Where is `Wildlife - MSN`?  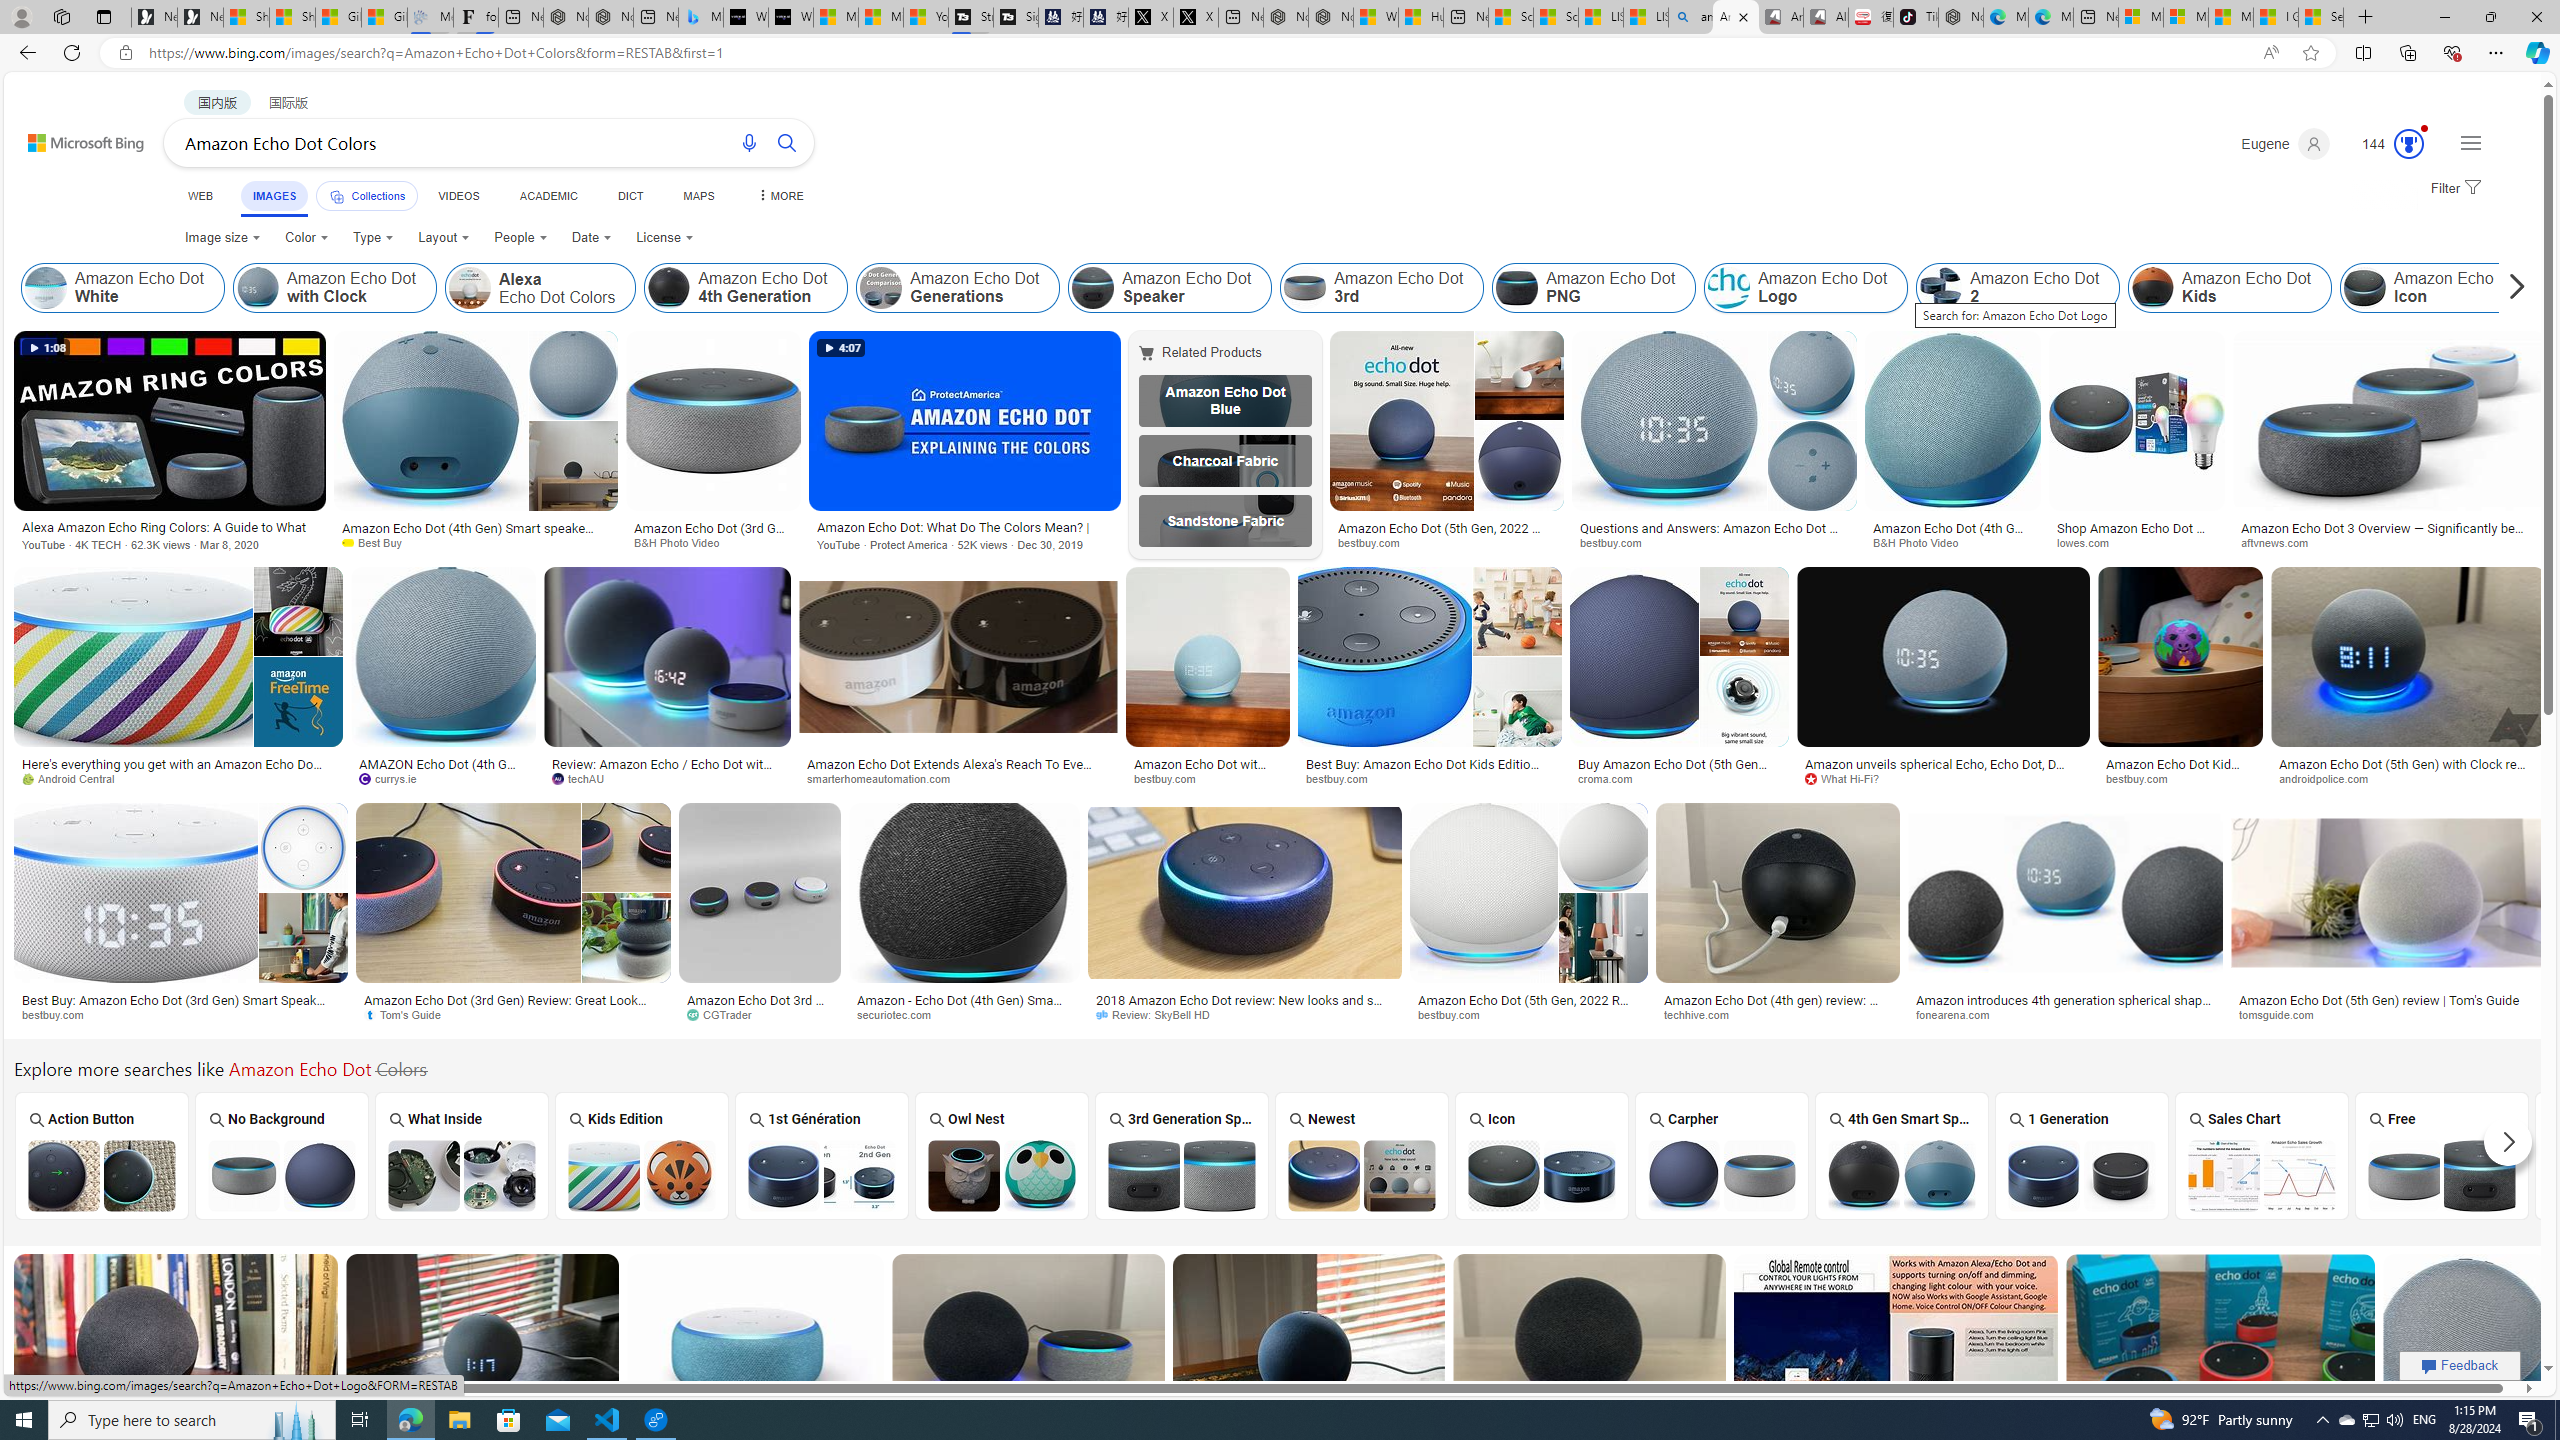
Wildlife - MSN is located at coordinates (1376, 17).